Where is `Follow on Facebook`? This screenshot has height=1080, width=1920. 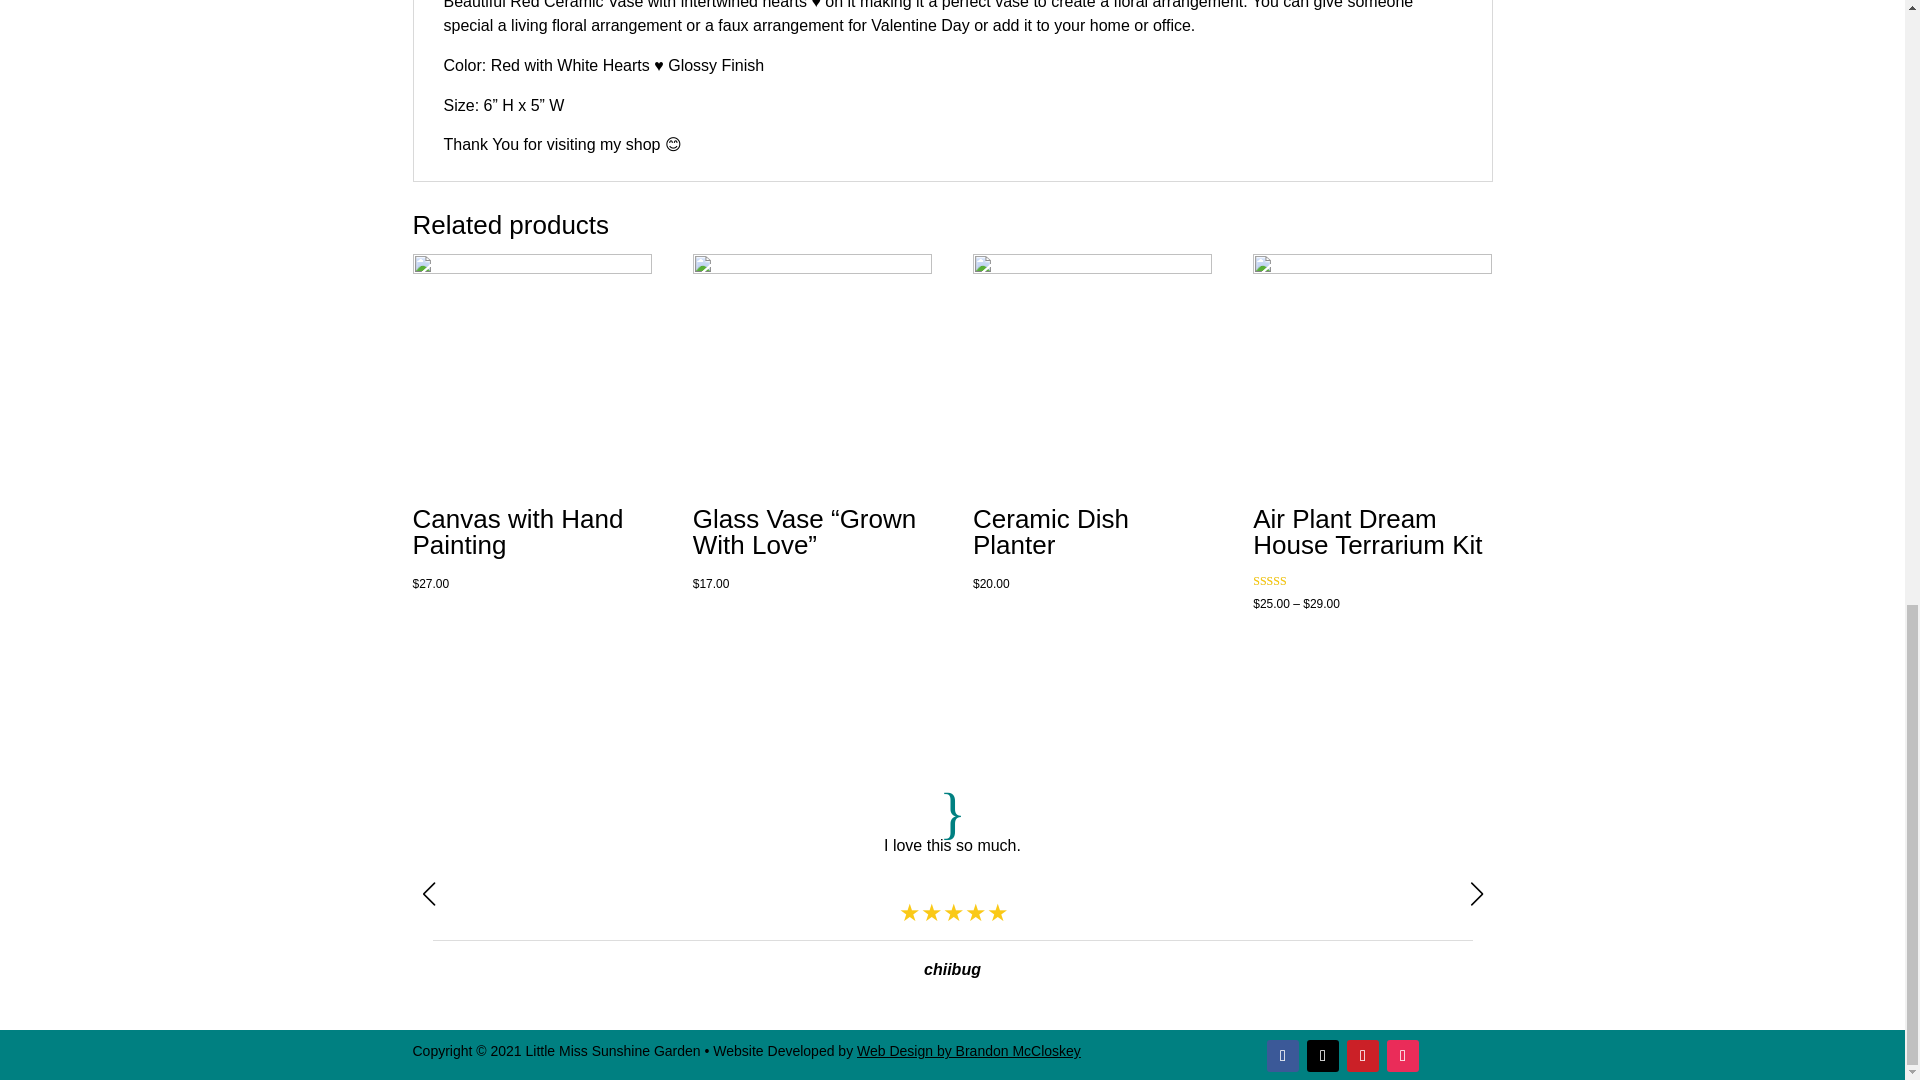 Follow on Facebook is located at coordinates (1283, 1056).